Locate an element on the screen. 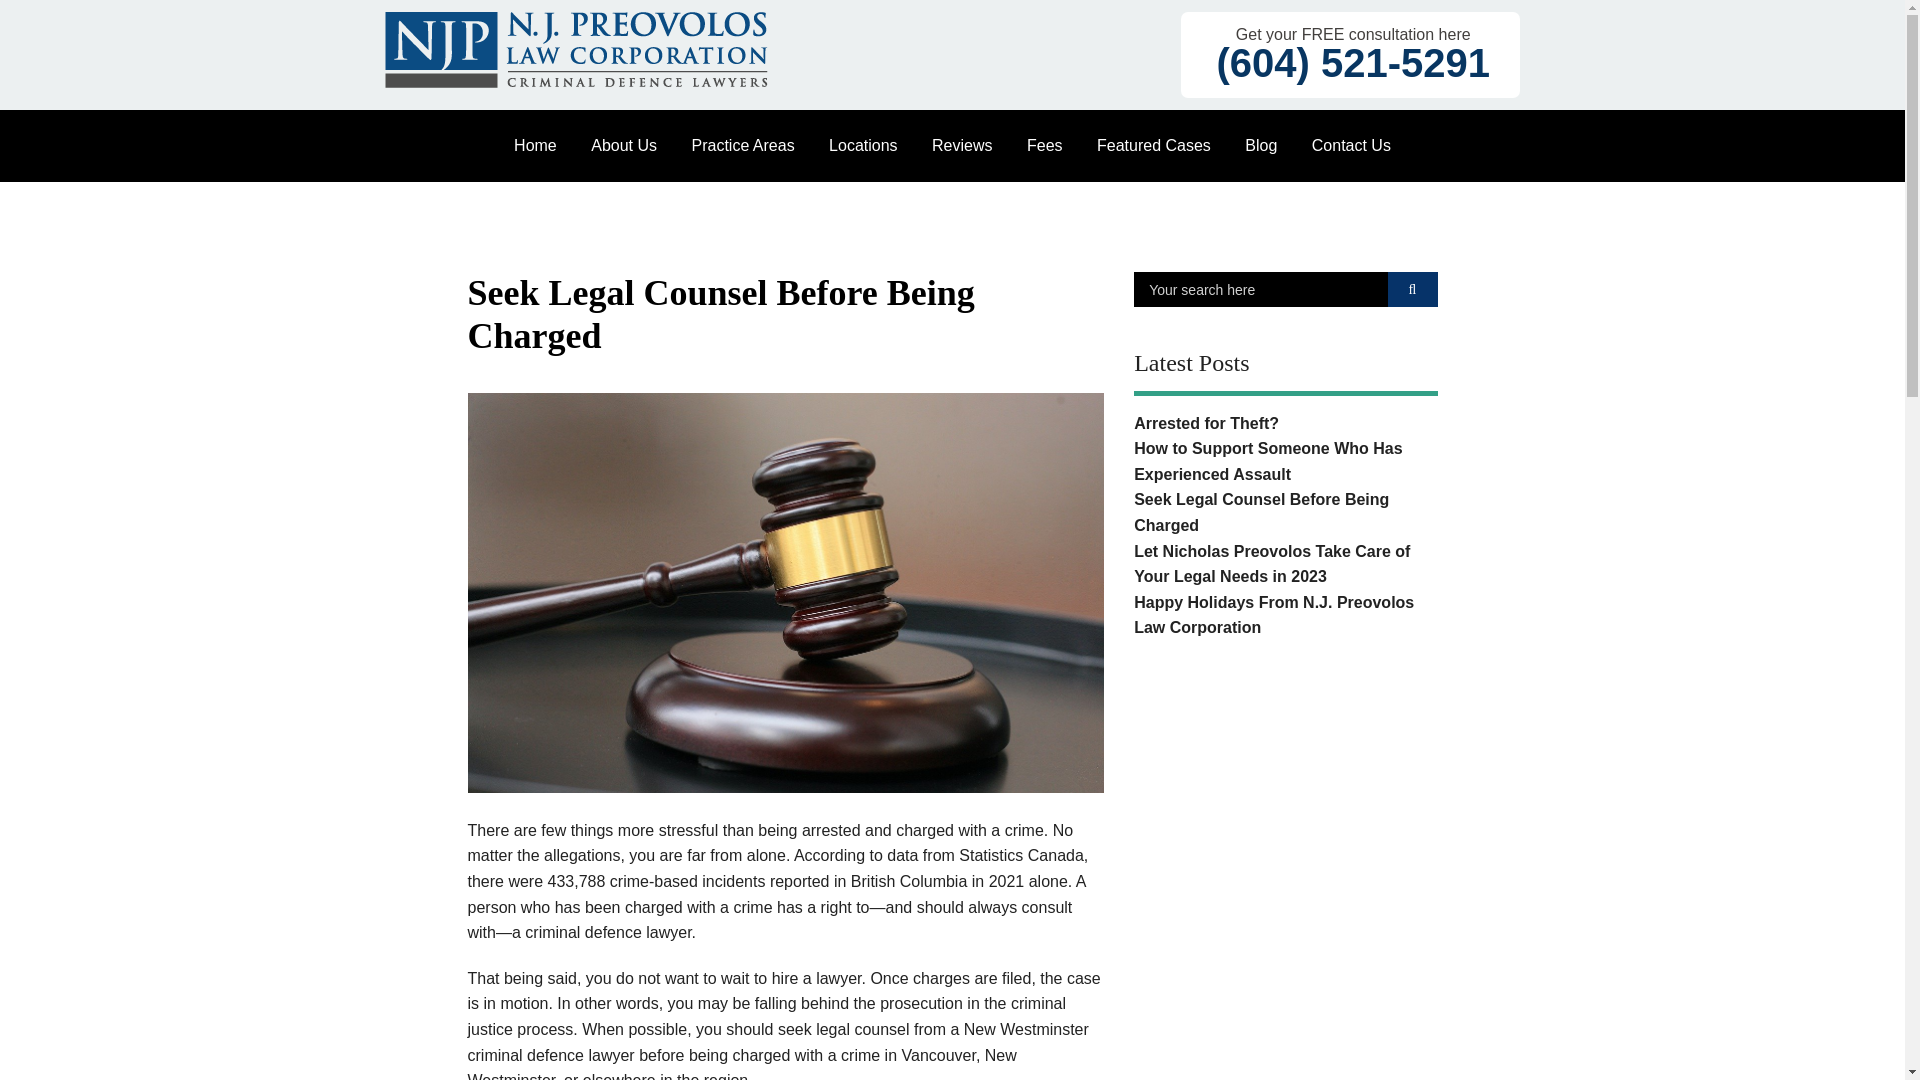 This screenshot has width=1920, height=1080. Offences Against Property and Persons is located at coordinates (742, 594).